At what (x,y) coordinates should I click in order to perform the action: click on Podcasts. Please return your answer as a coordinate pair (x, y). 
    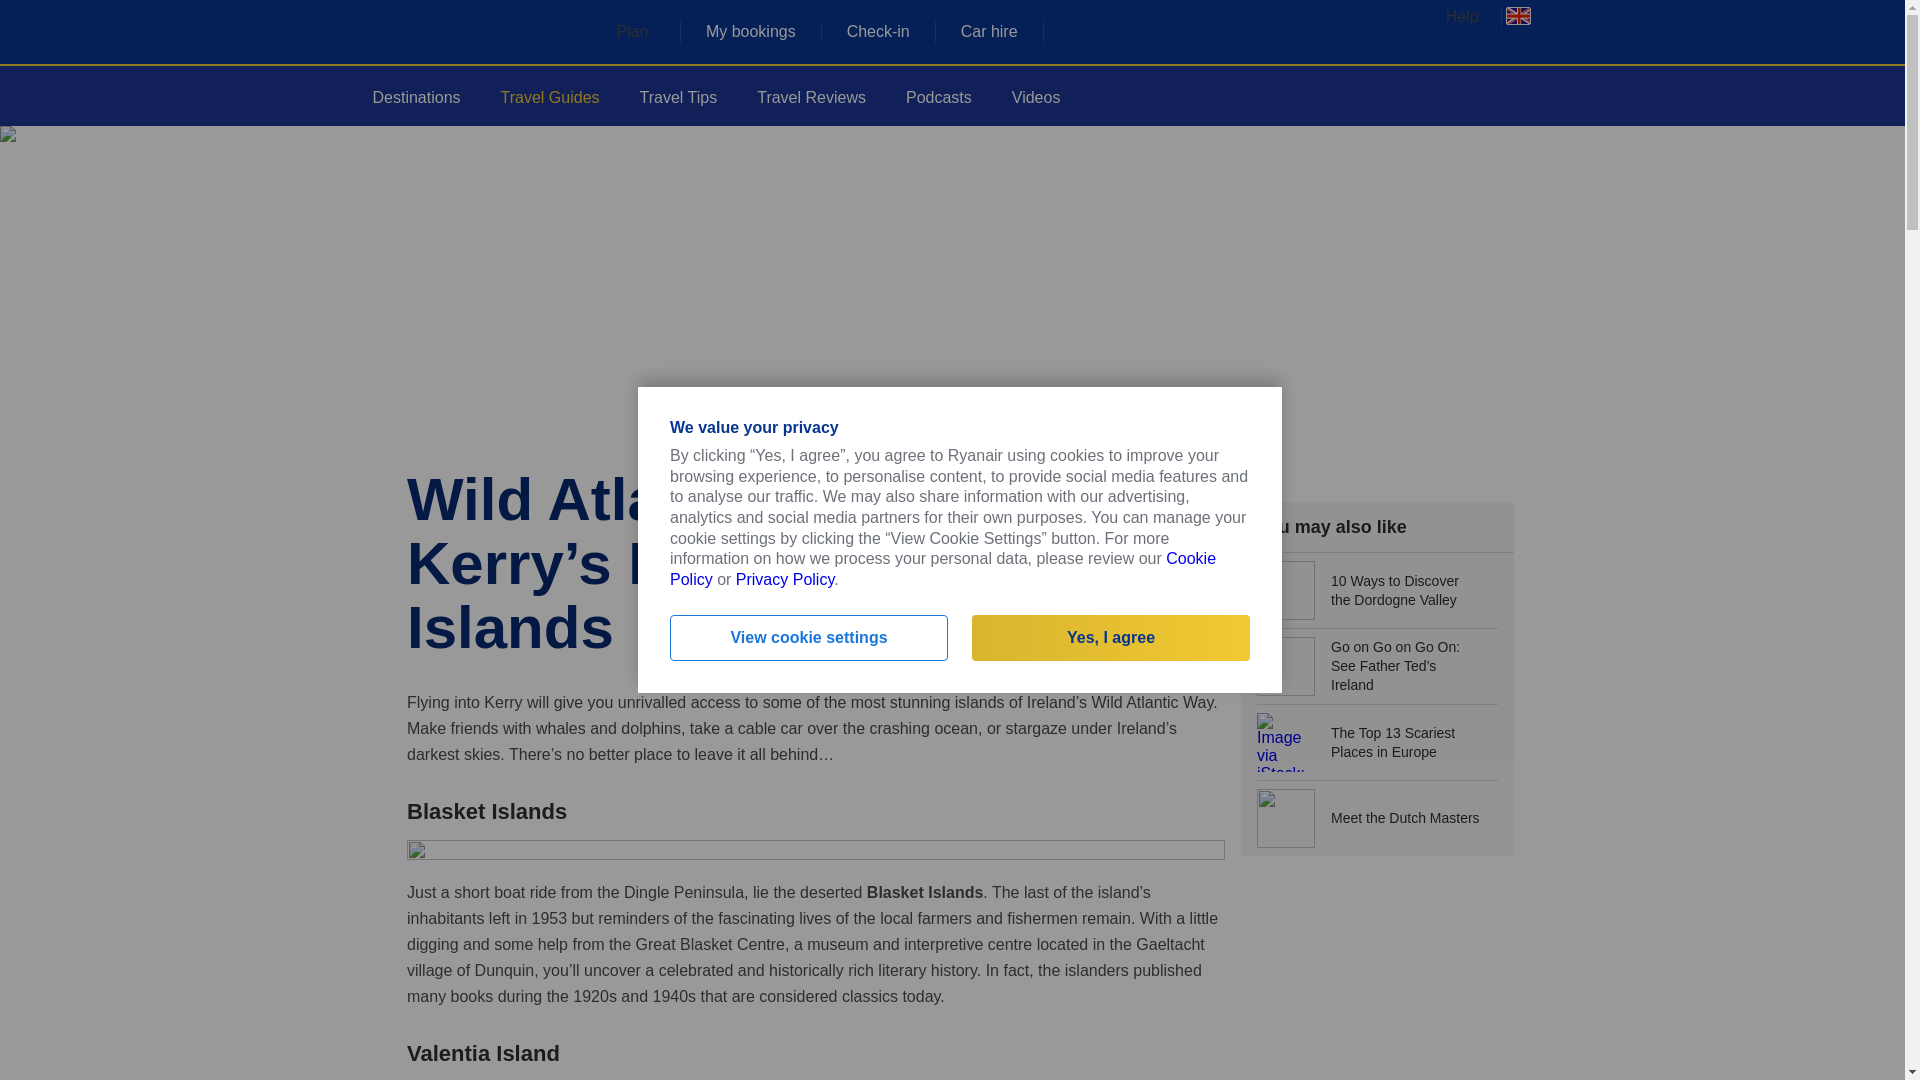
    Looking at the image, I should click on (938, 97).